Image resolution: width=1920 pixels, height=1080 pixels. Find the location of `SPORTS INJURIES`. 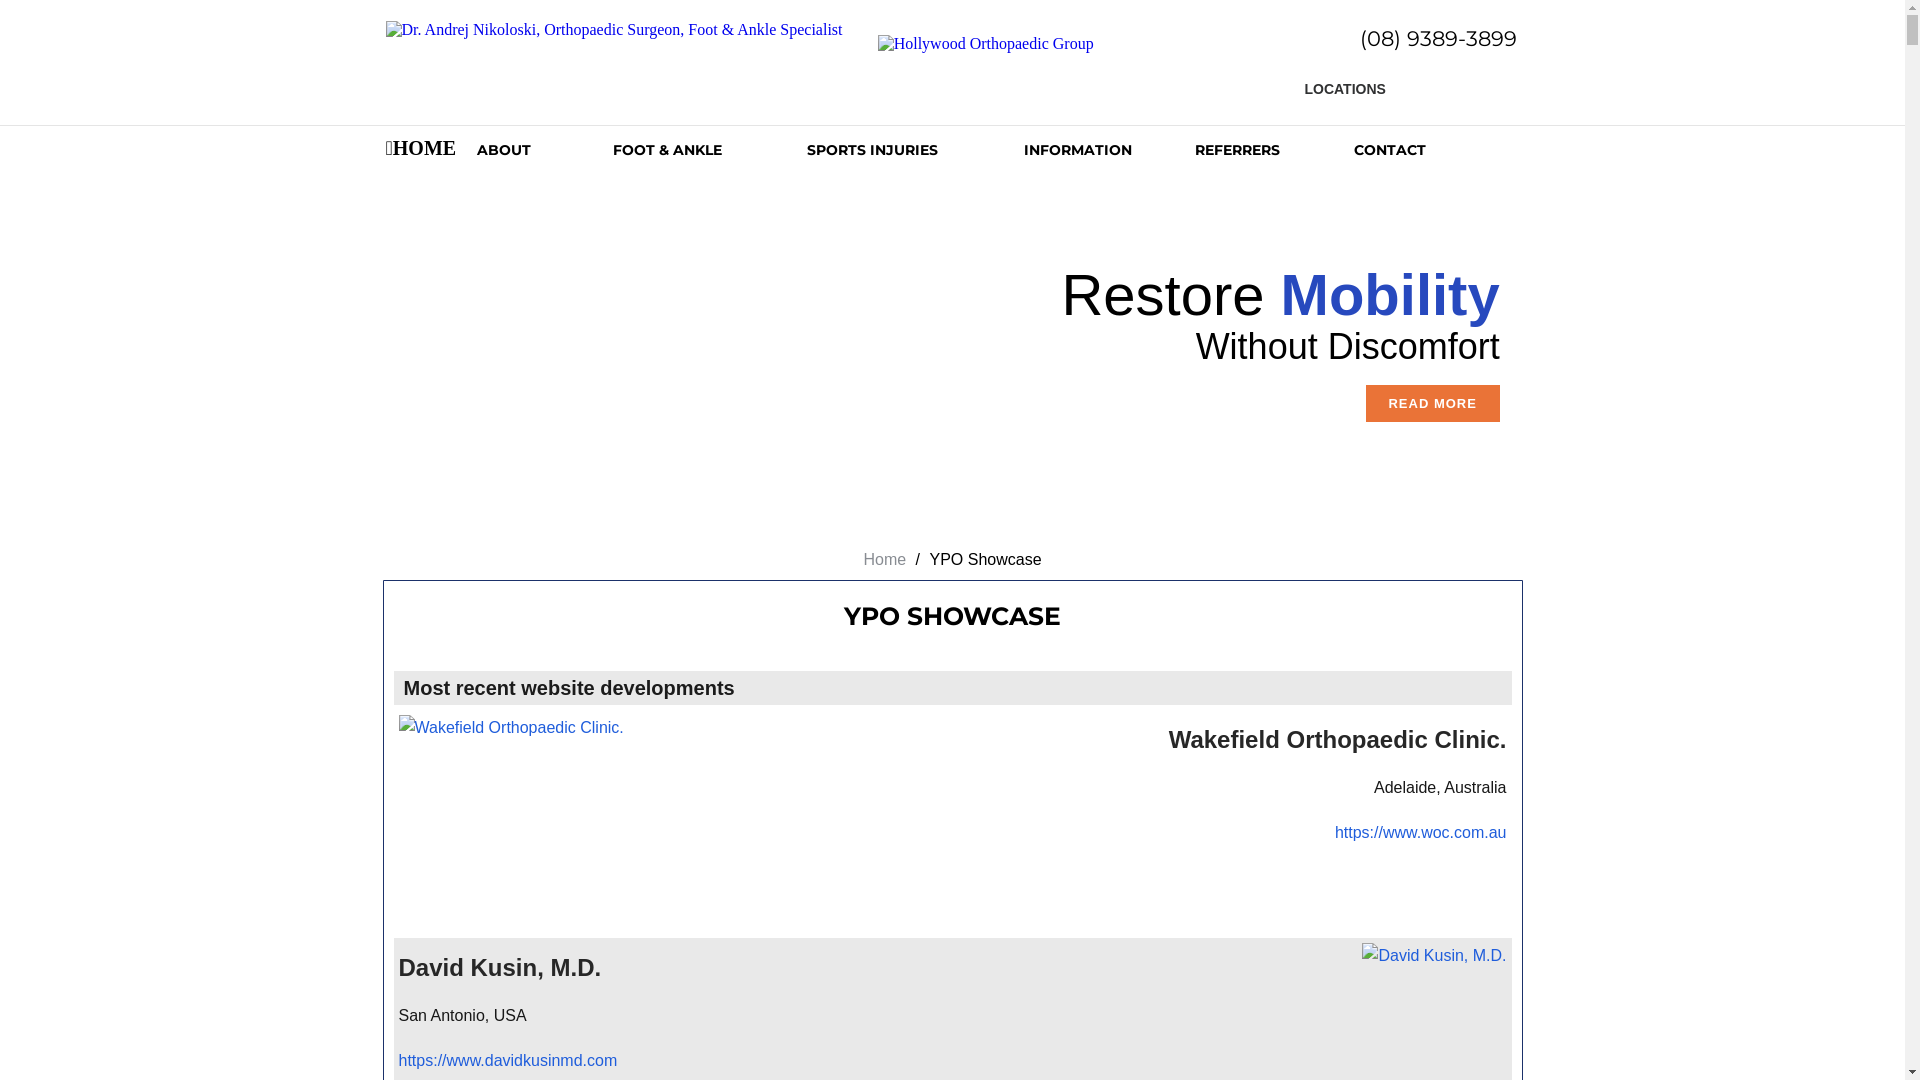

SPORTS INJURIES is located at coordinates (916, 150).